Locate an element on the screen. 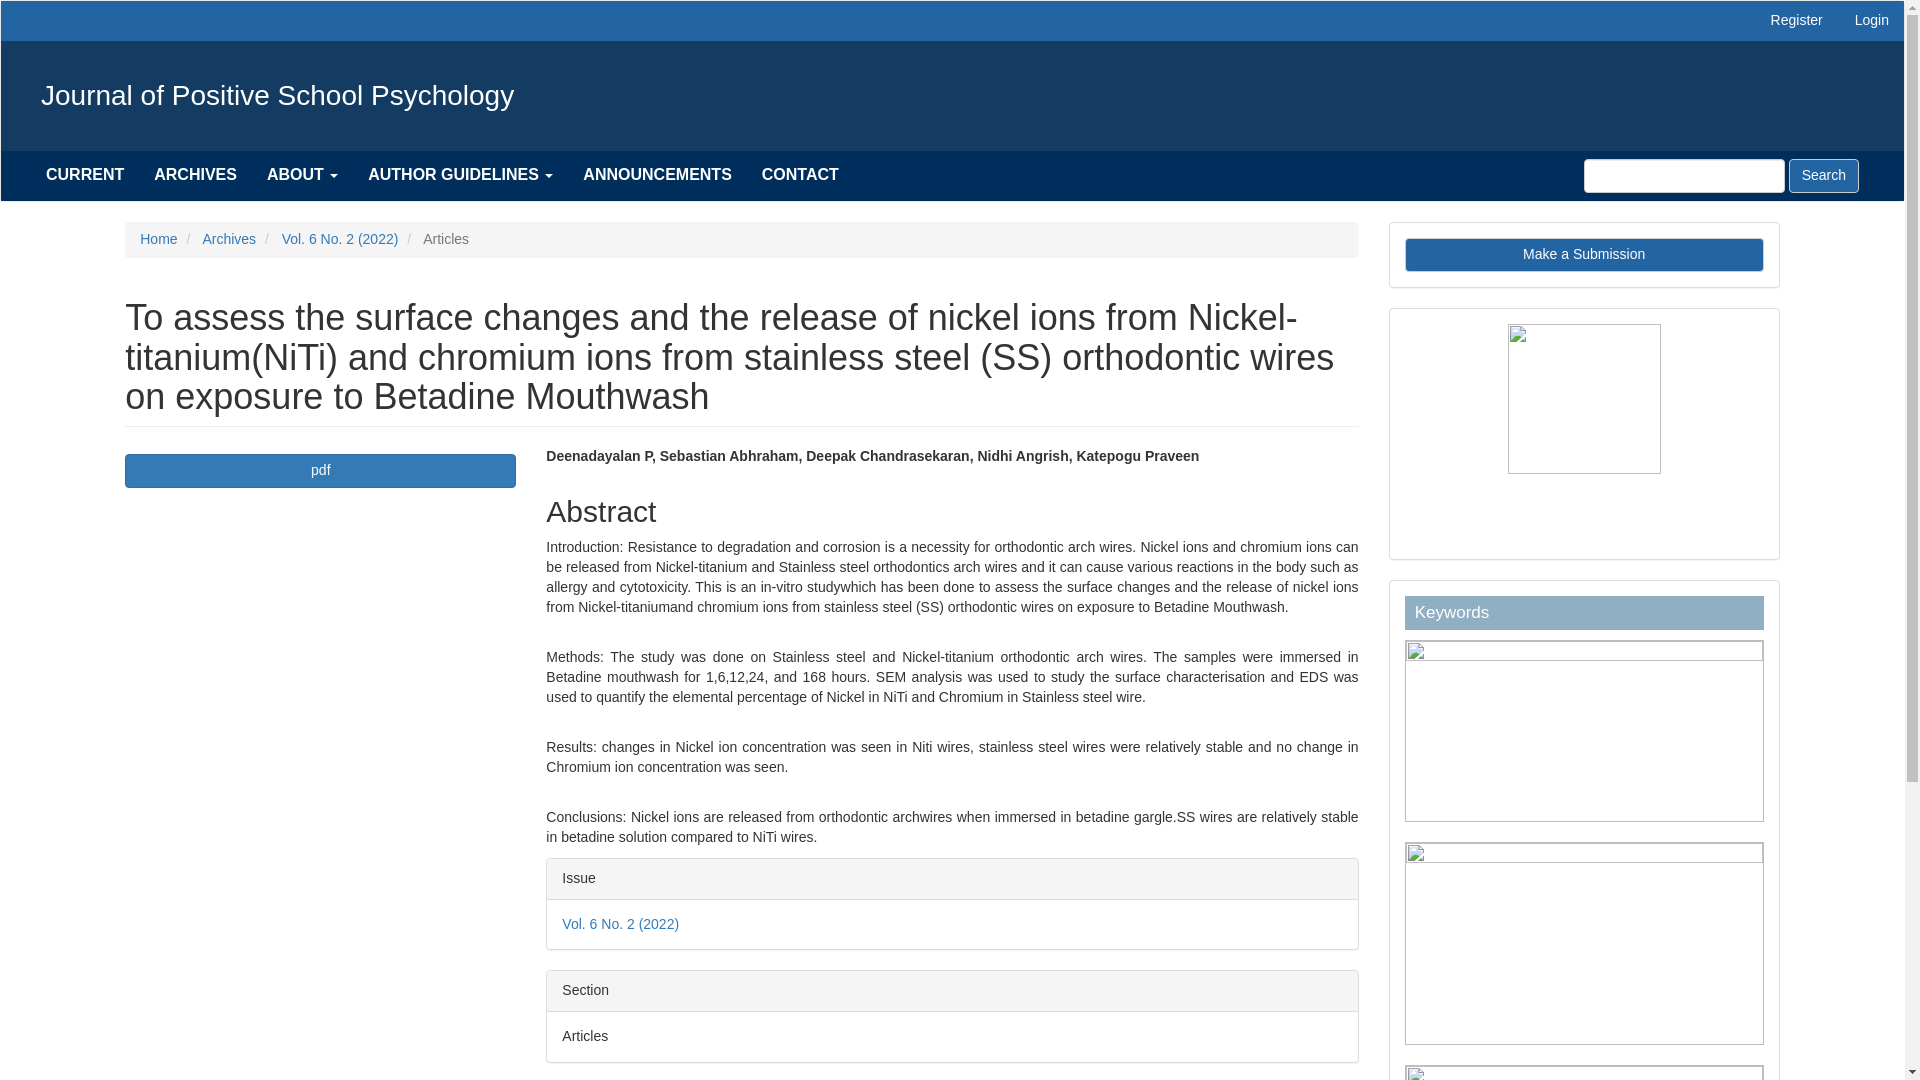 Image resolution: width=1920 pixels, height=1080 pixels. Journal of Positive School Psychology is located at coordinates (278, 96).